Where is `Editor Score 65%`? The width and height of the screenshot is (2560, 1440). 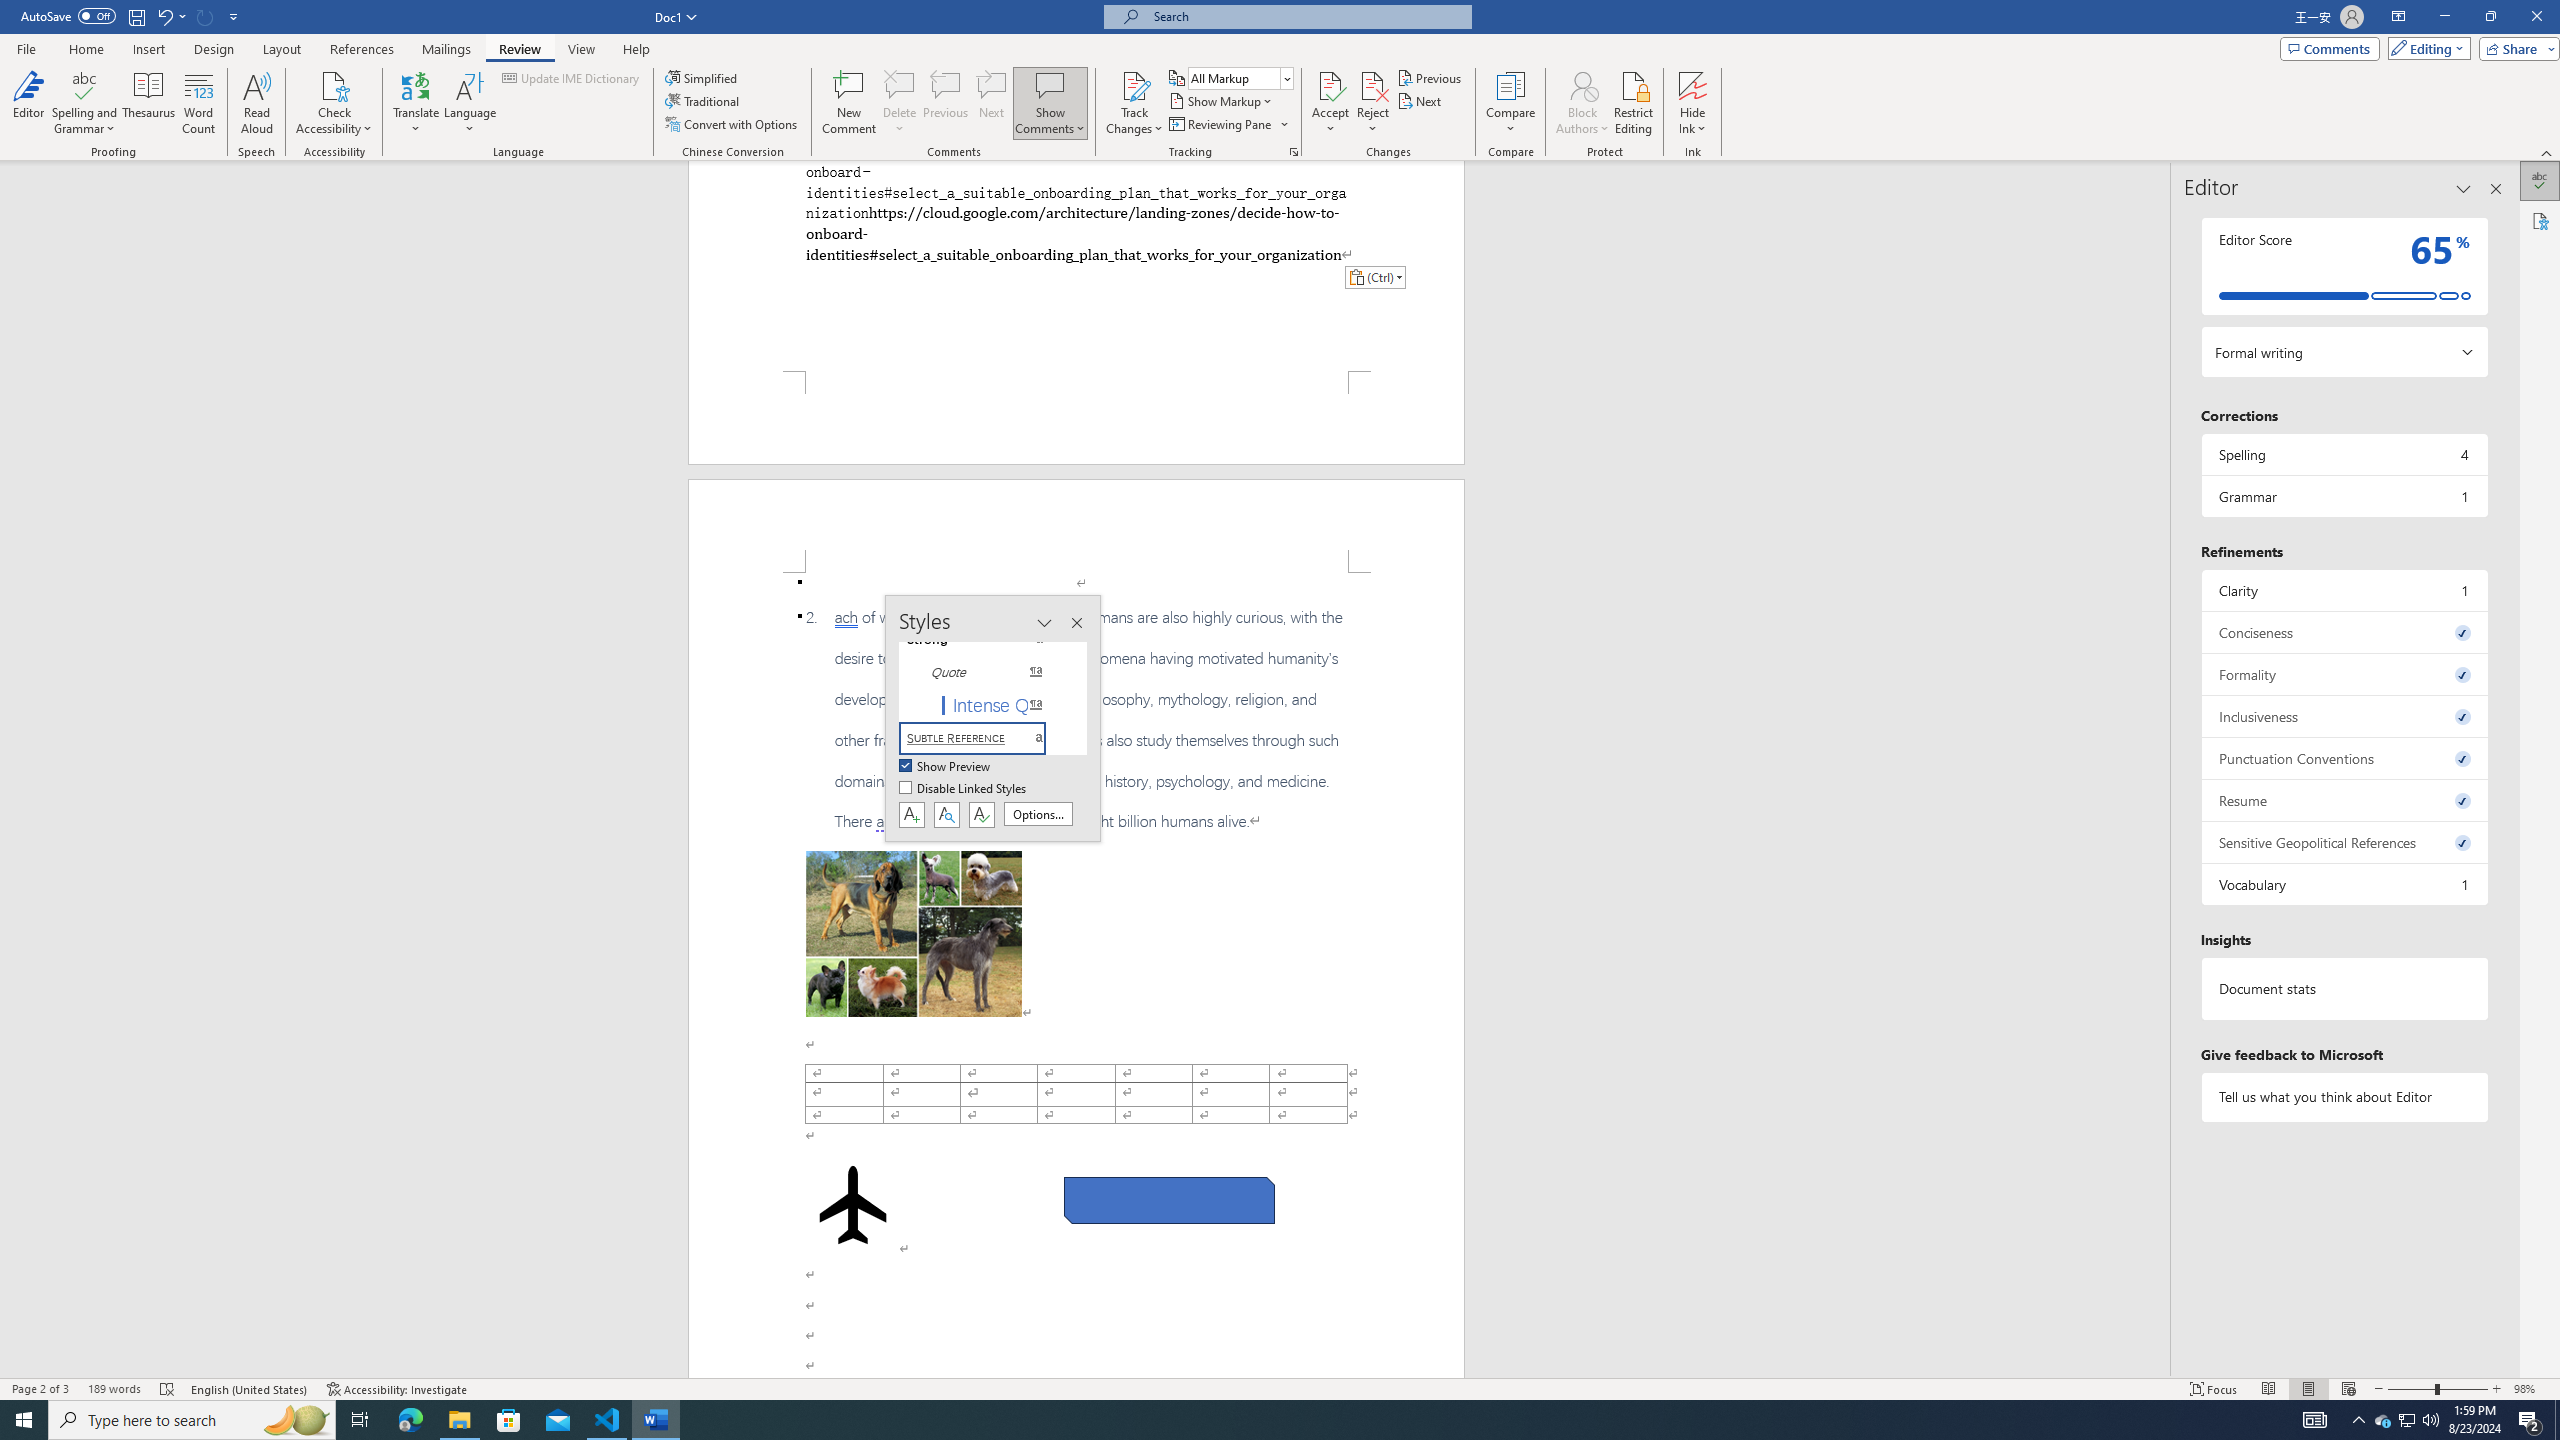
Editor Score 65% is located at coordinates (2344, 266).